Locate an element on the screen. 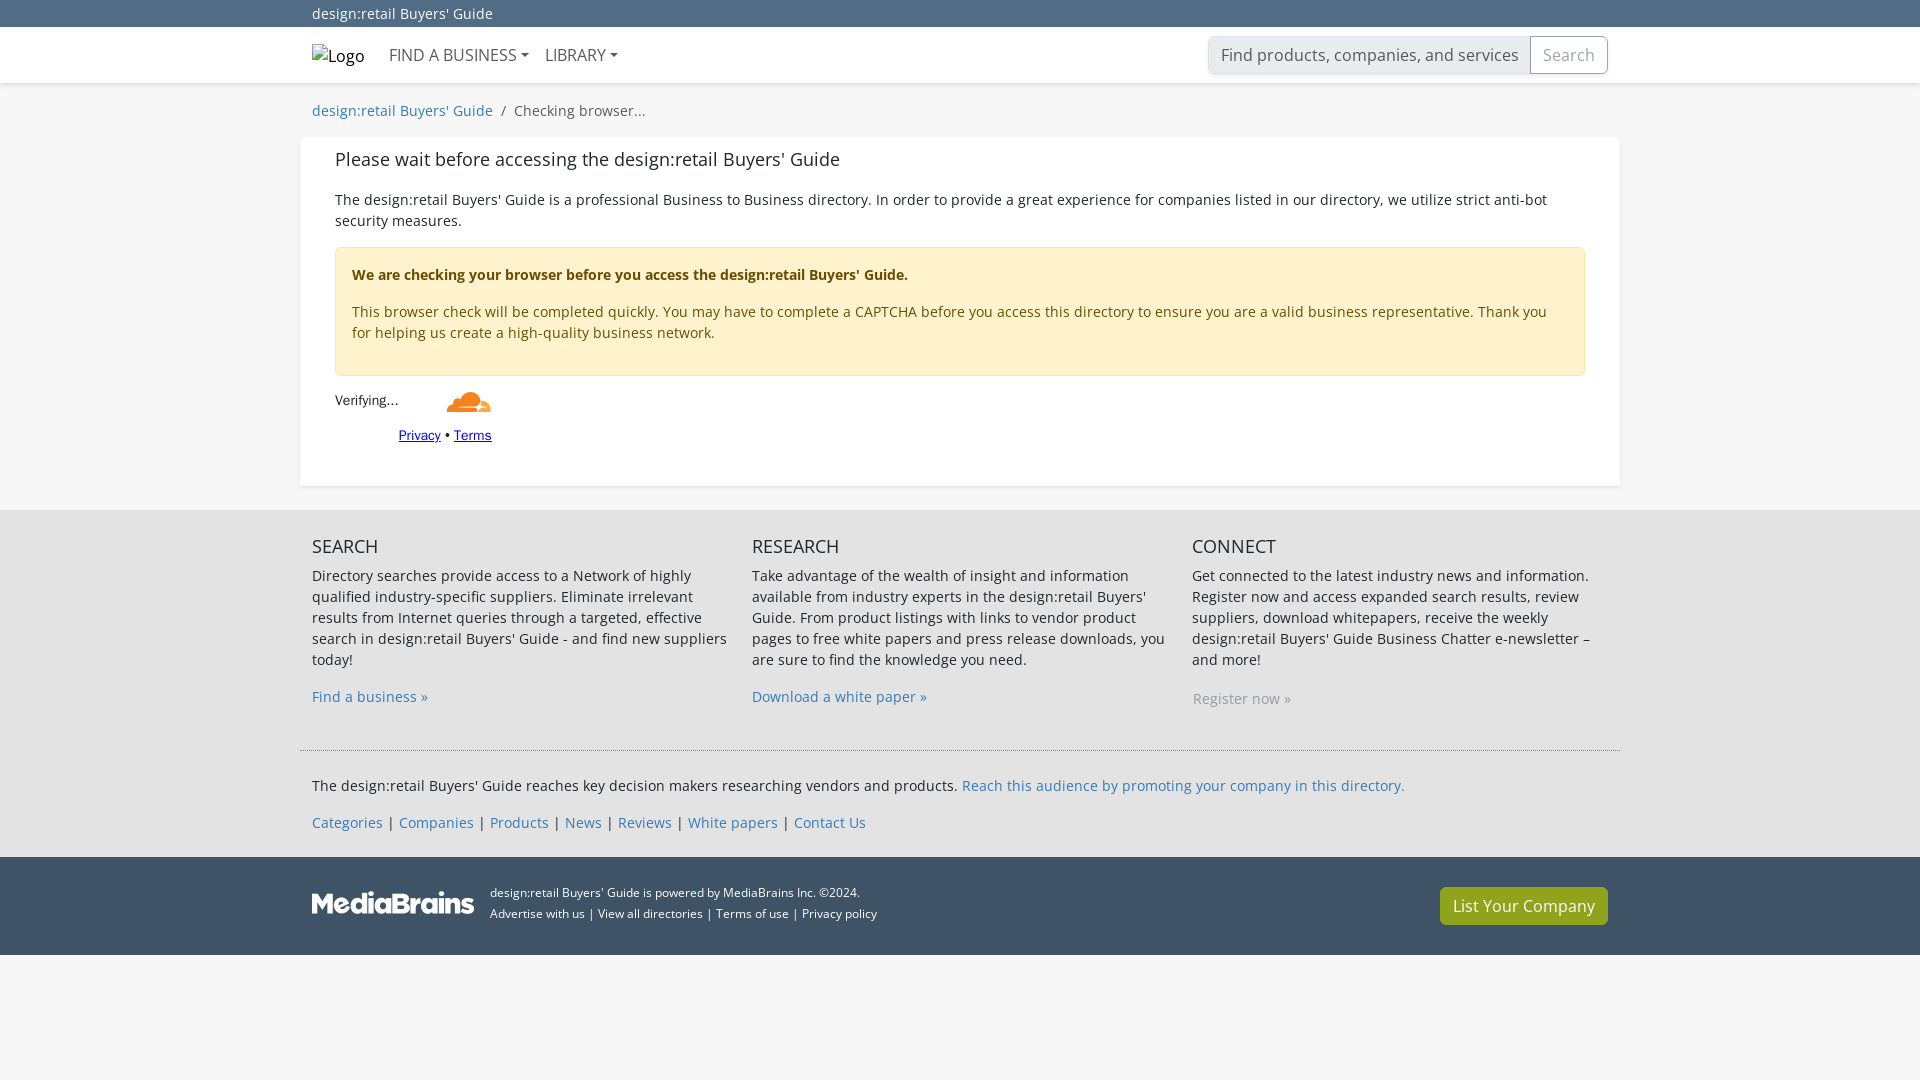  FIND A BUSINESS is located at coordinates (458, 54).